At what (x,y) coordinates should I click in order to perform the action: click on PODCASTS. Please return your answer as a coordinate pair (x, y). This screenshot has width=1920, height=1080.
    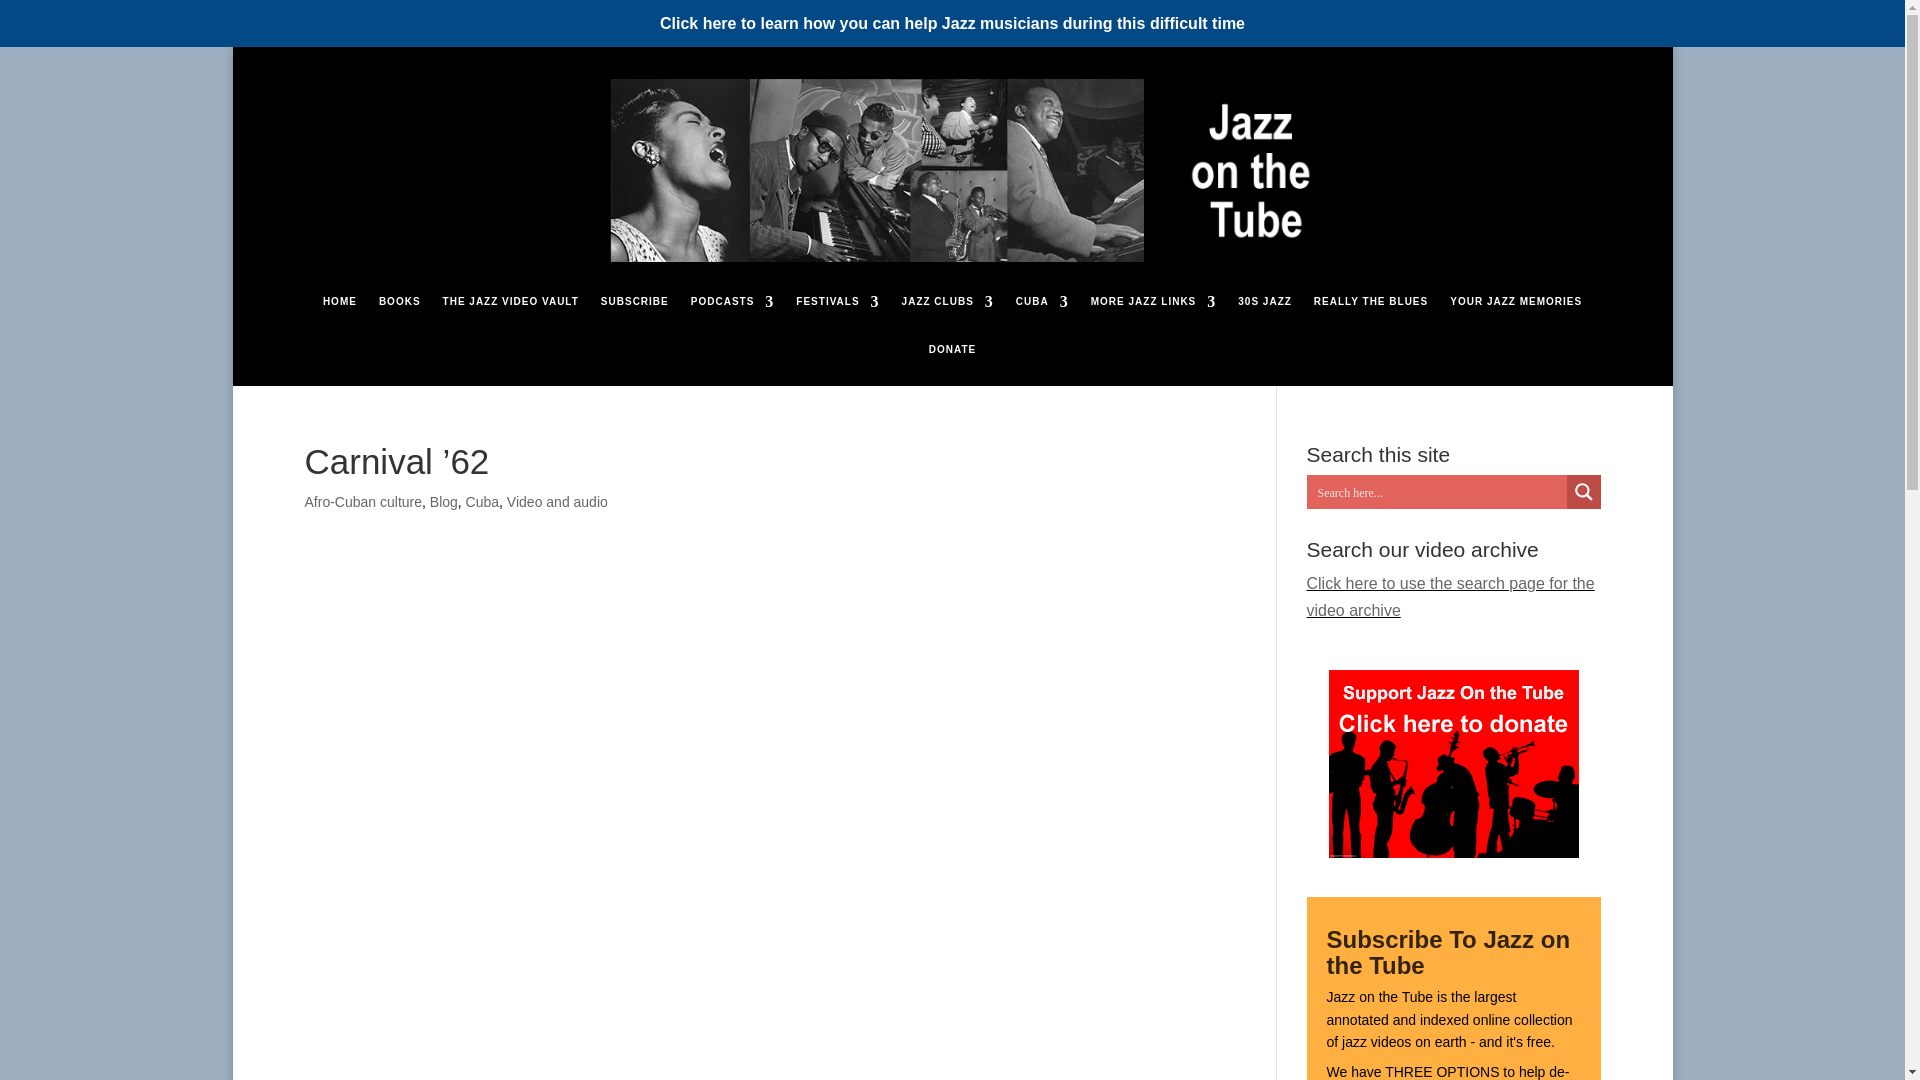
    Looking at the image, I should click on (733, 316).